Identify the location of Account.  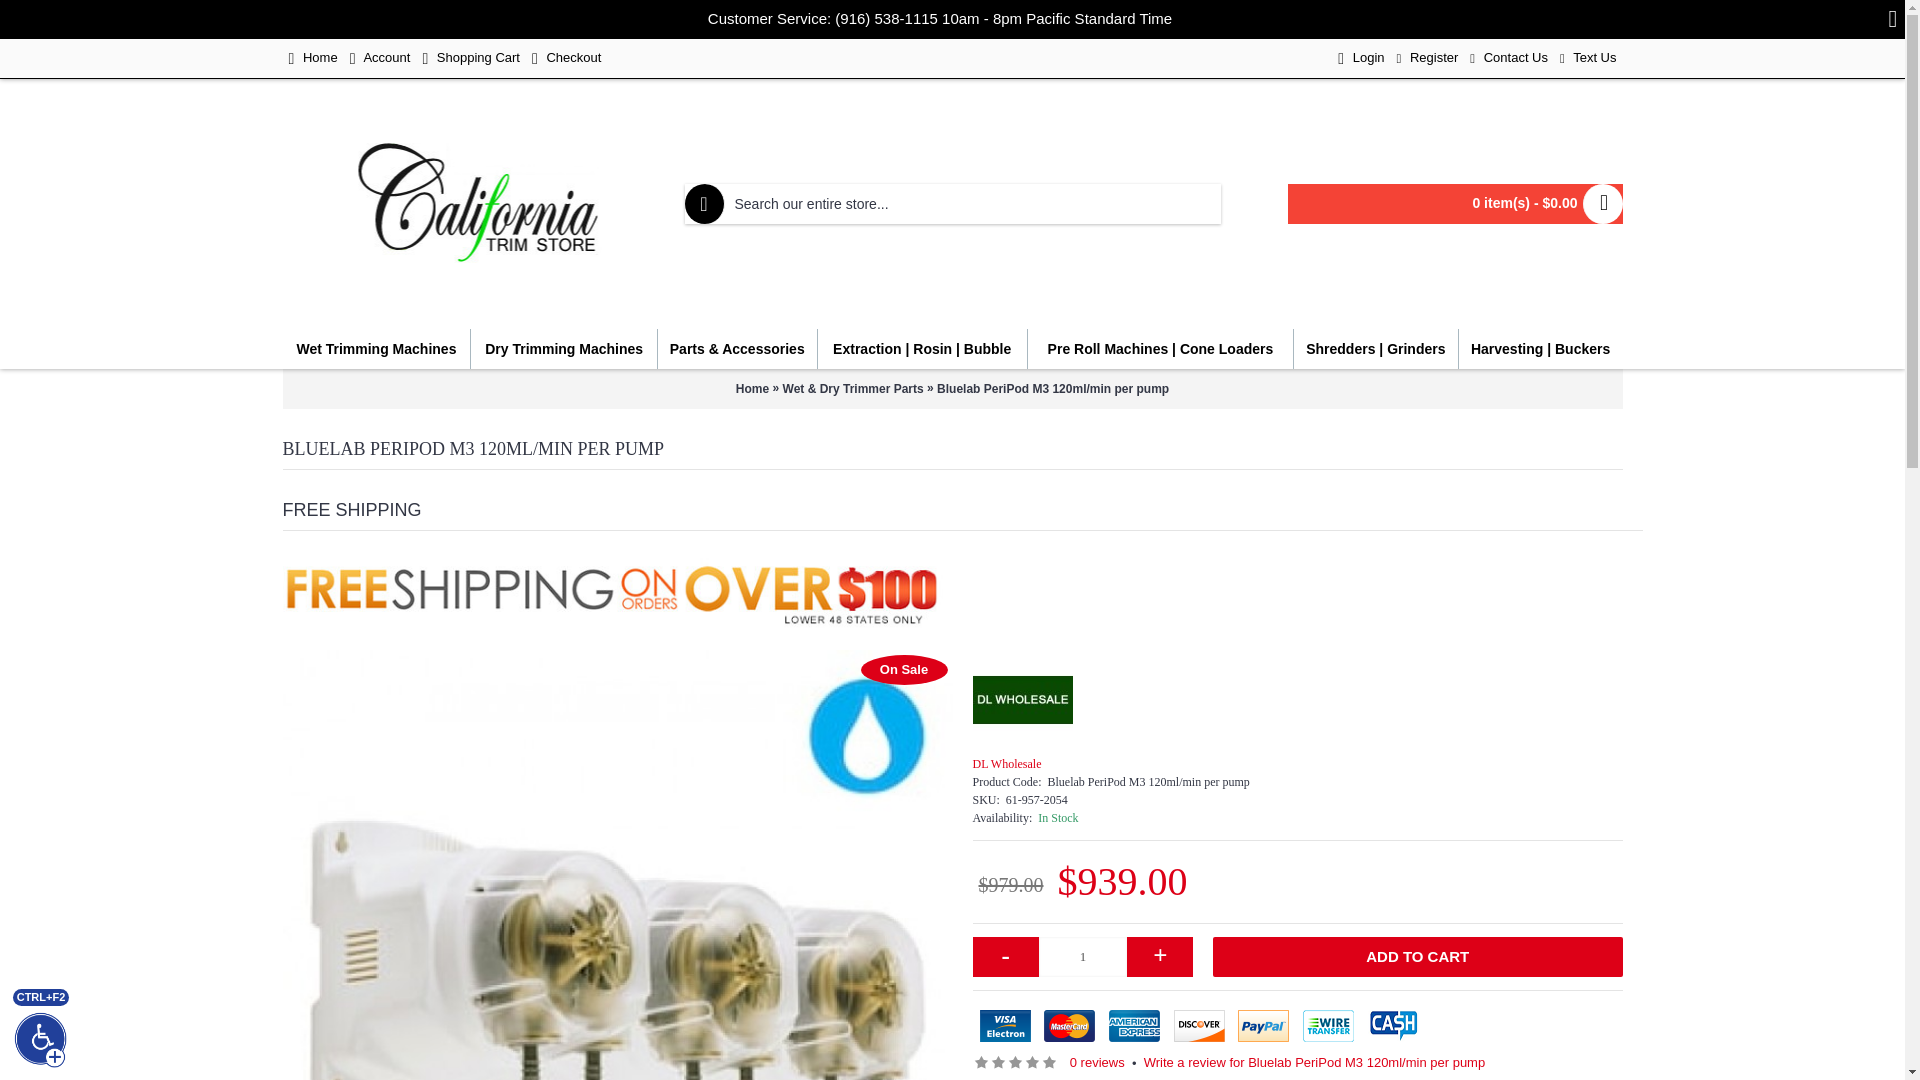
(380, 58).